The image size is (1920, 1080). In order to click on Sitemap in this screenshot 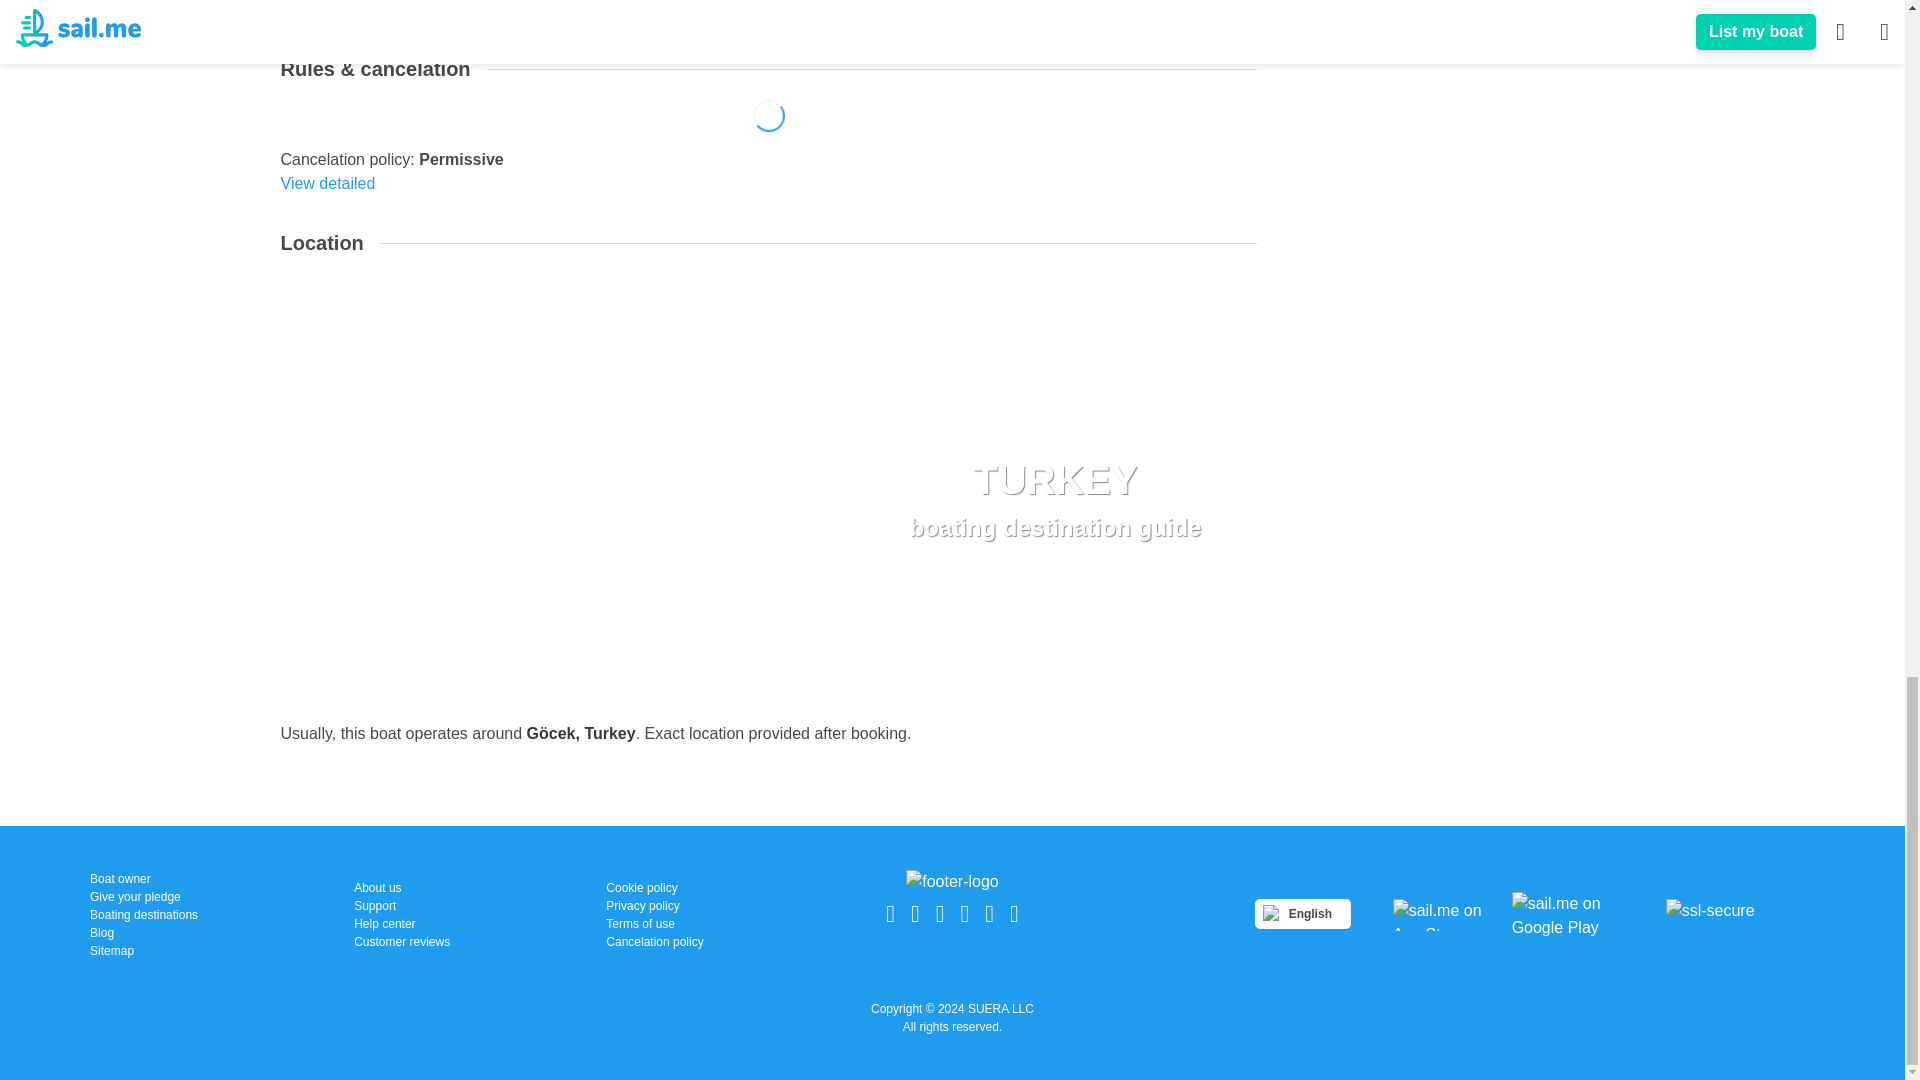, I will do `click(327, 183)`.